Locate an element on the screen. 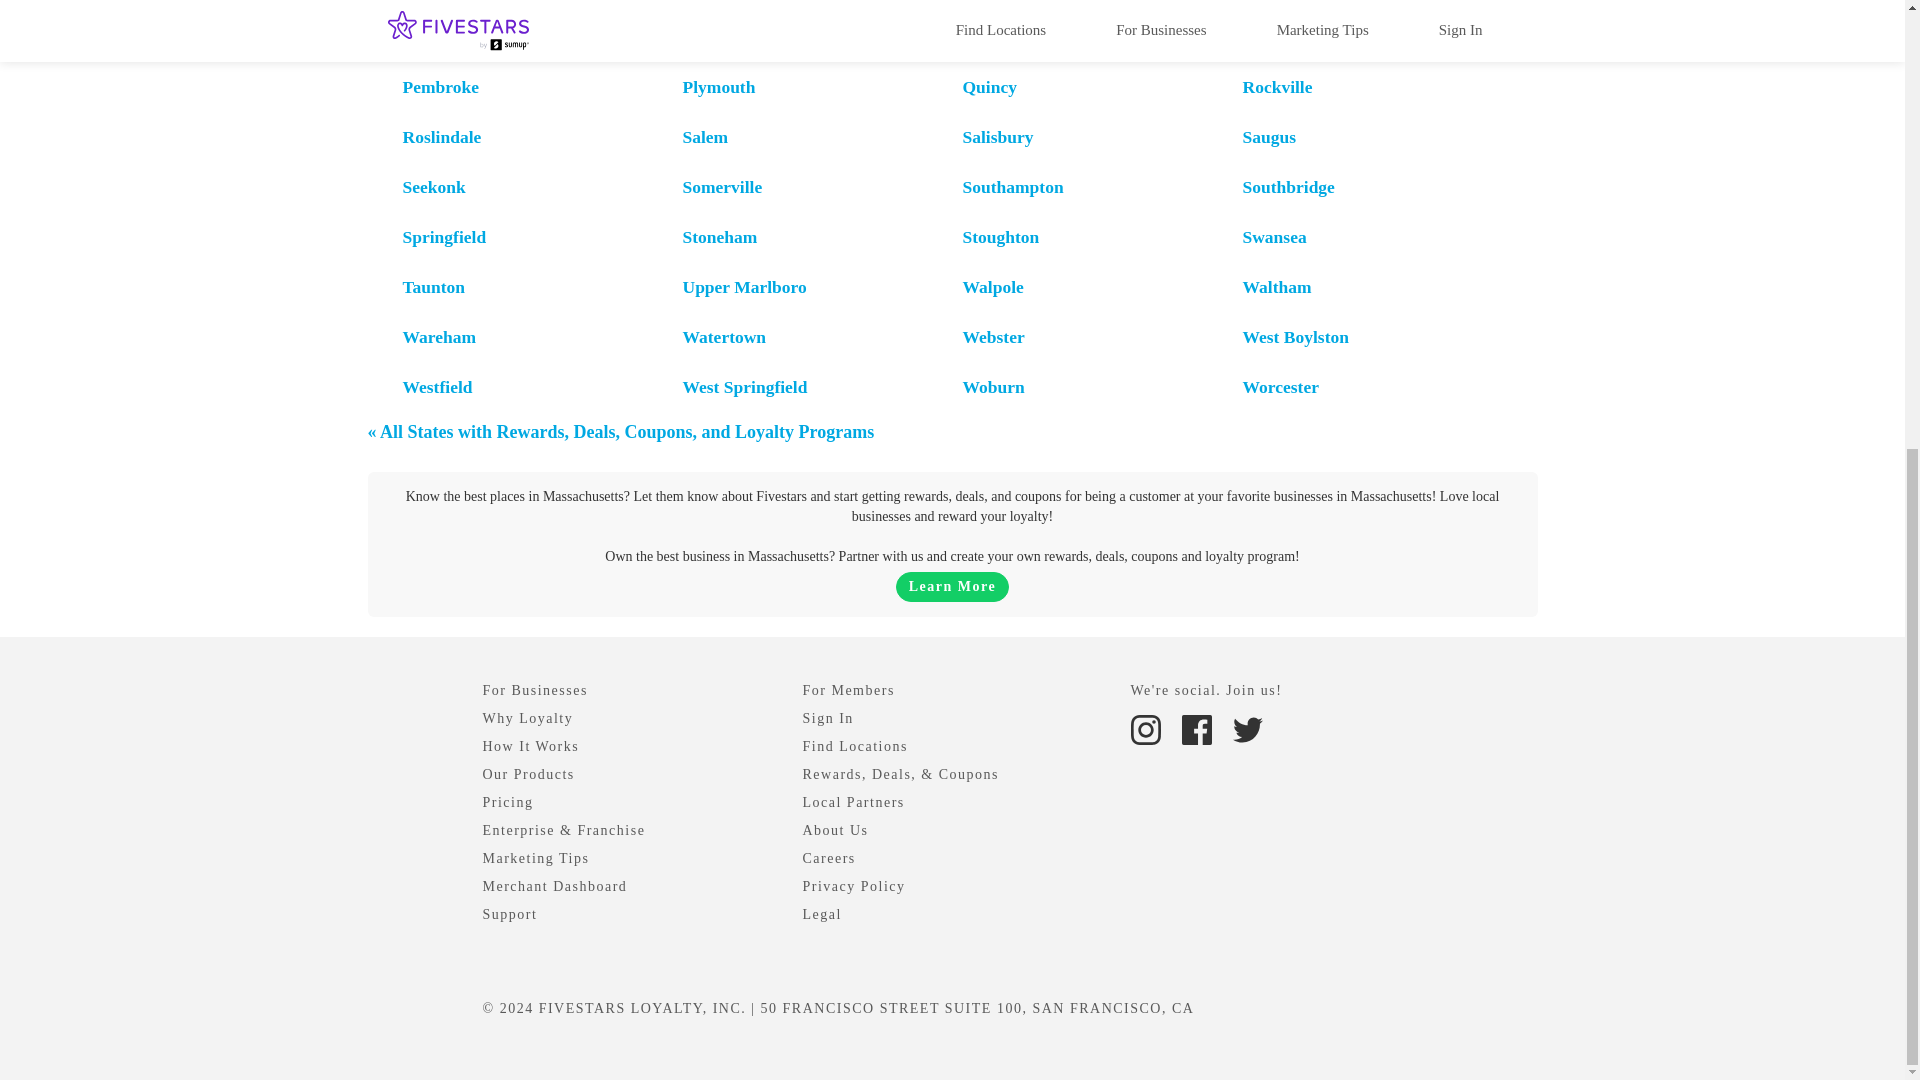  Fivestars Twitter is located at coordinates (1246, 728).